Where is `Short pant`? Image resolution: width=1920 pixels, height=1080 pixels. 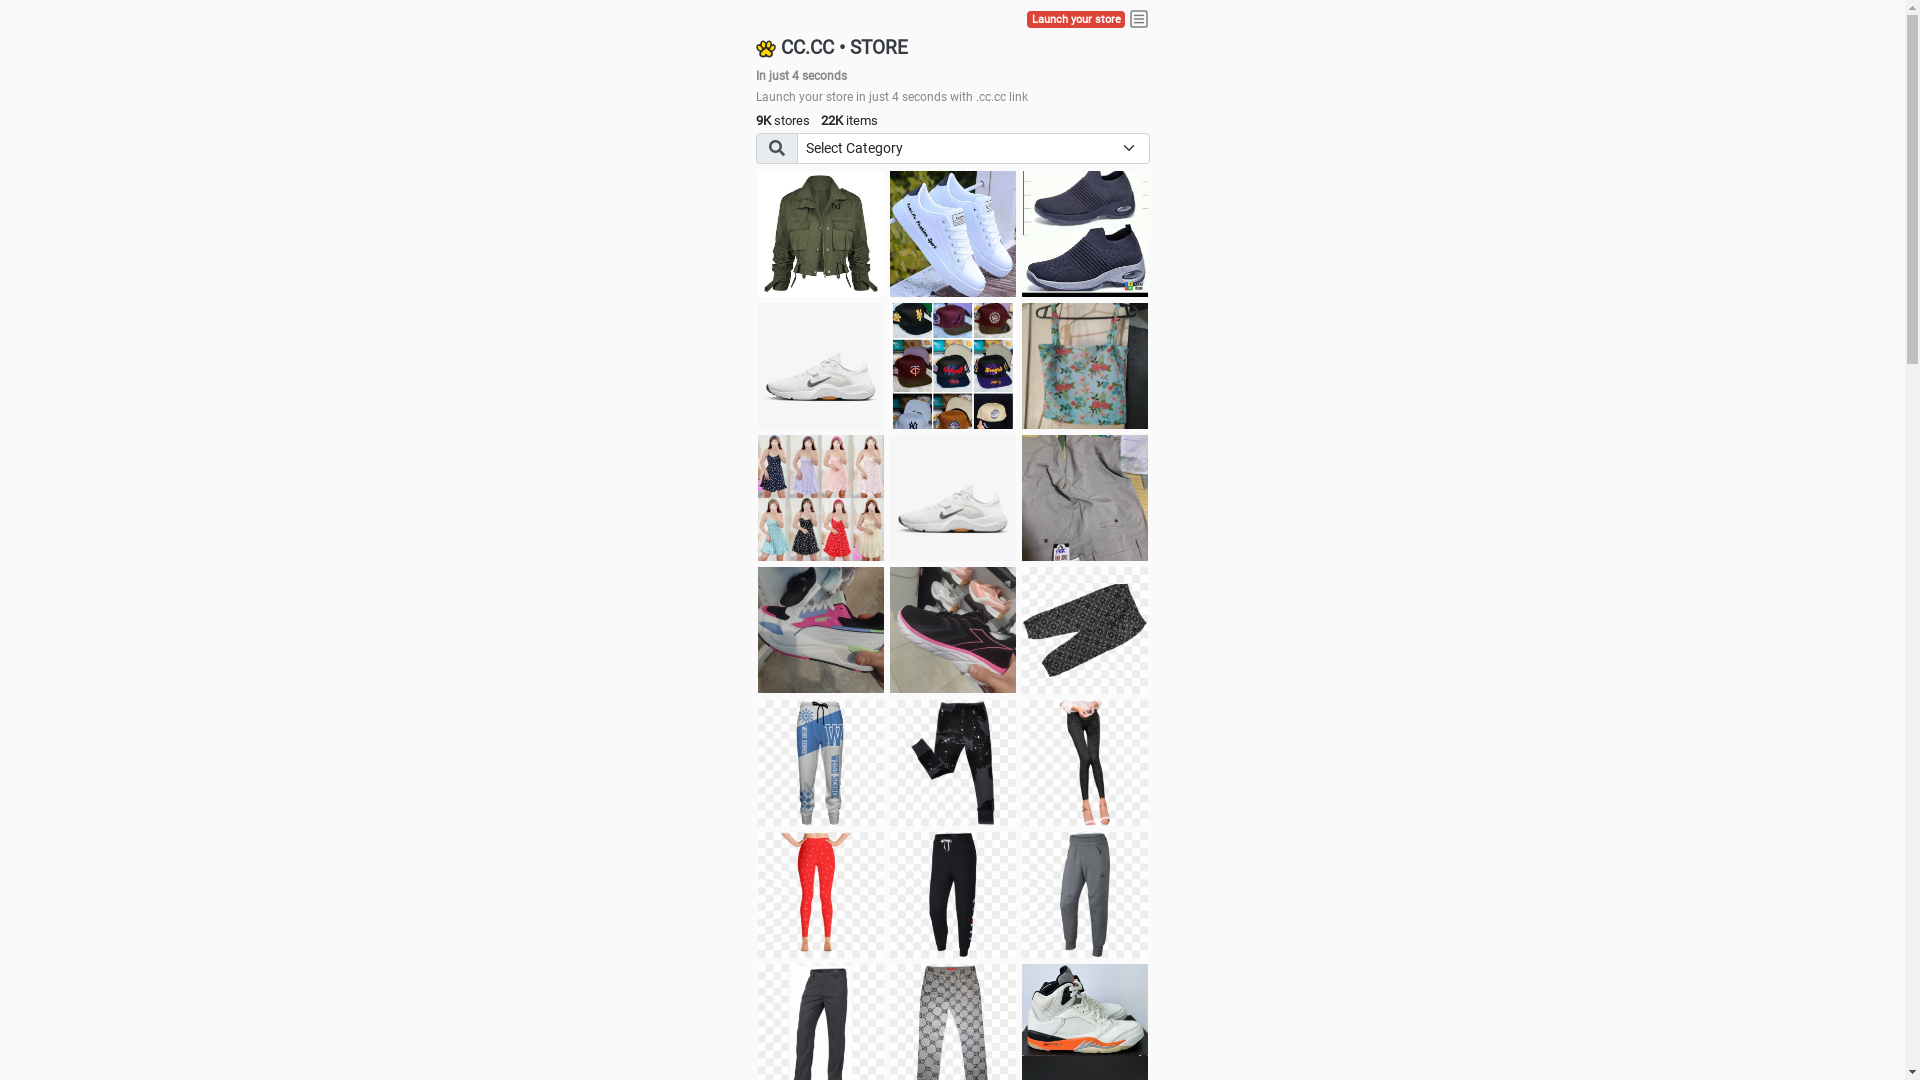 Short pant is located at coordinates (1085, 630).